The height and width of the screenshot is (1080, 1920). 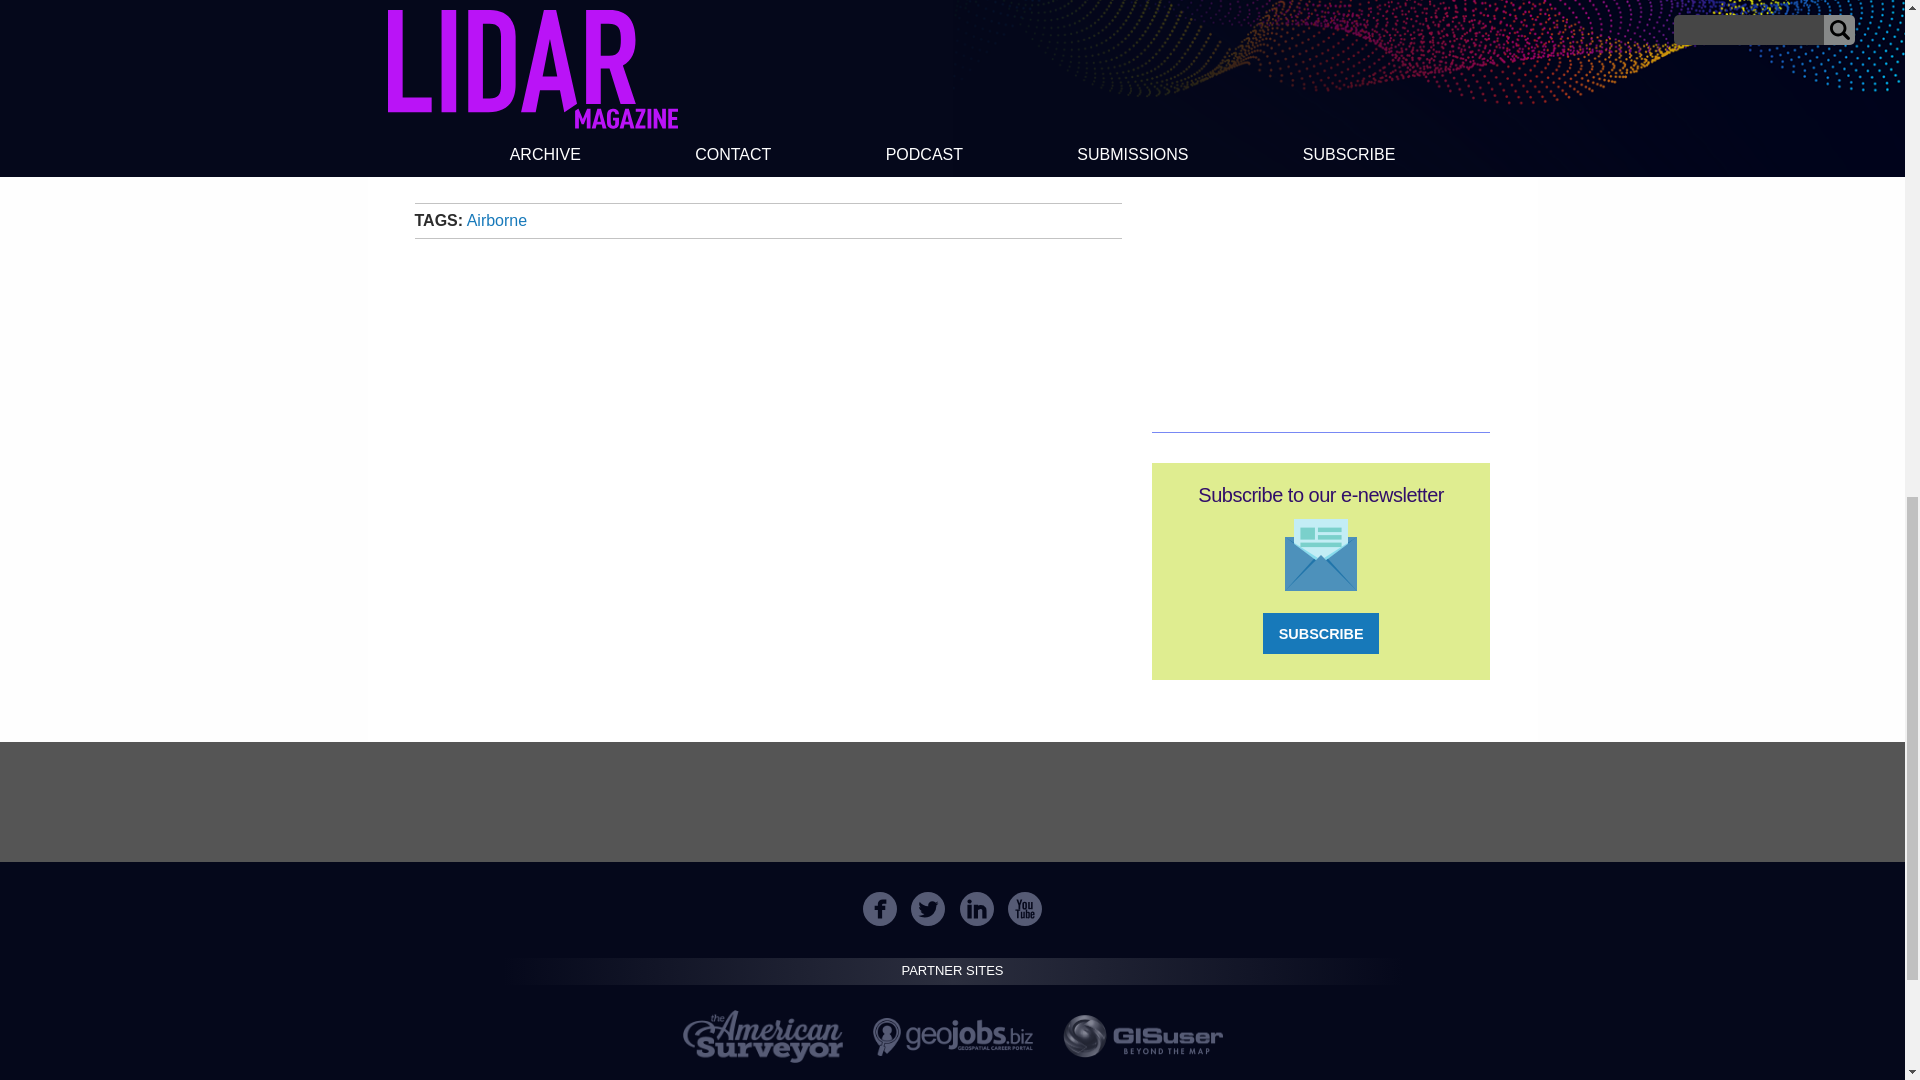 What do you see at coordinates (951, 802) in the screenshot?
I see `3rd party ad content` at bounding box center [951, 802].